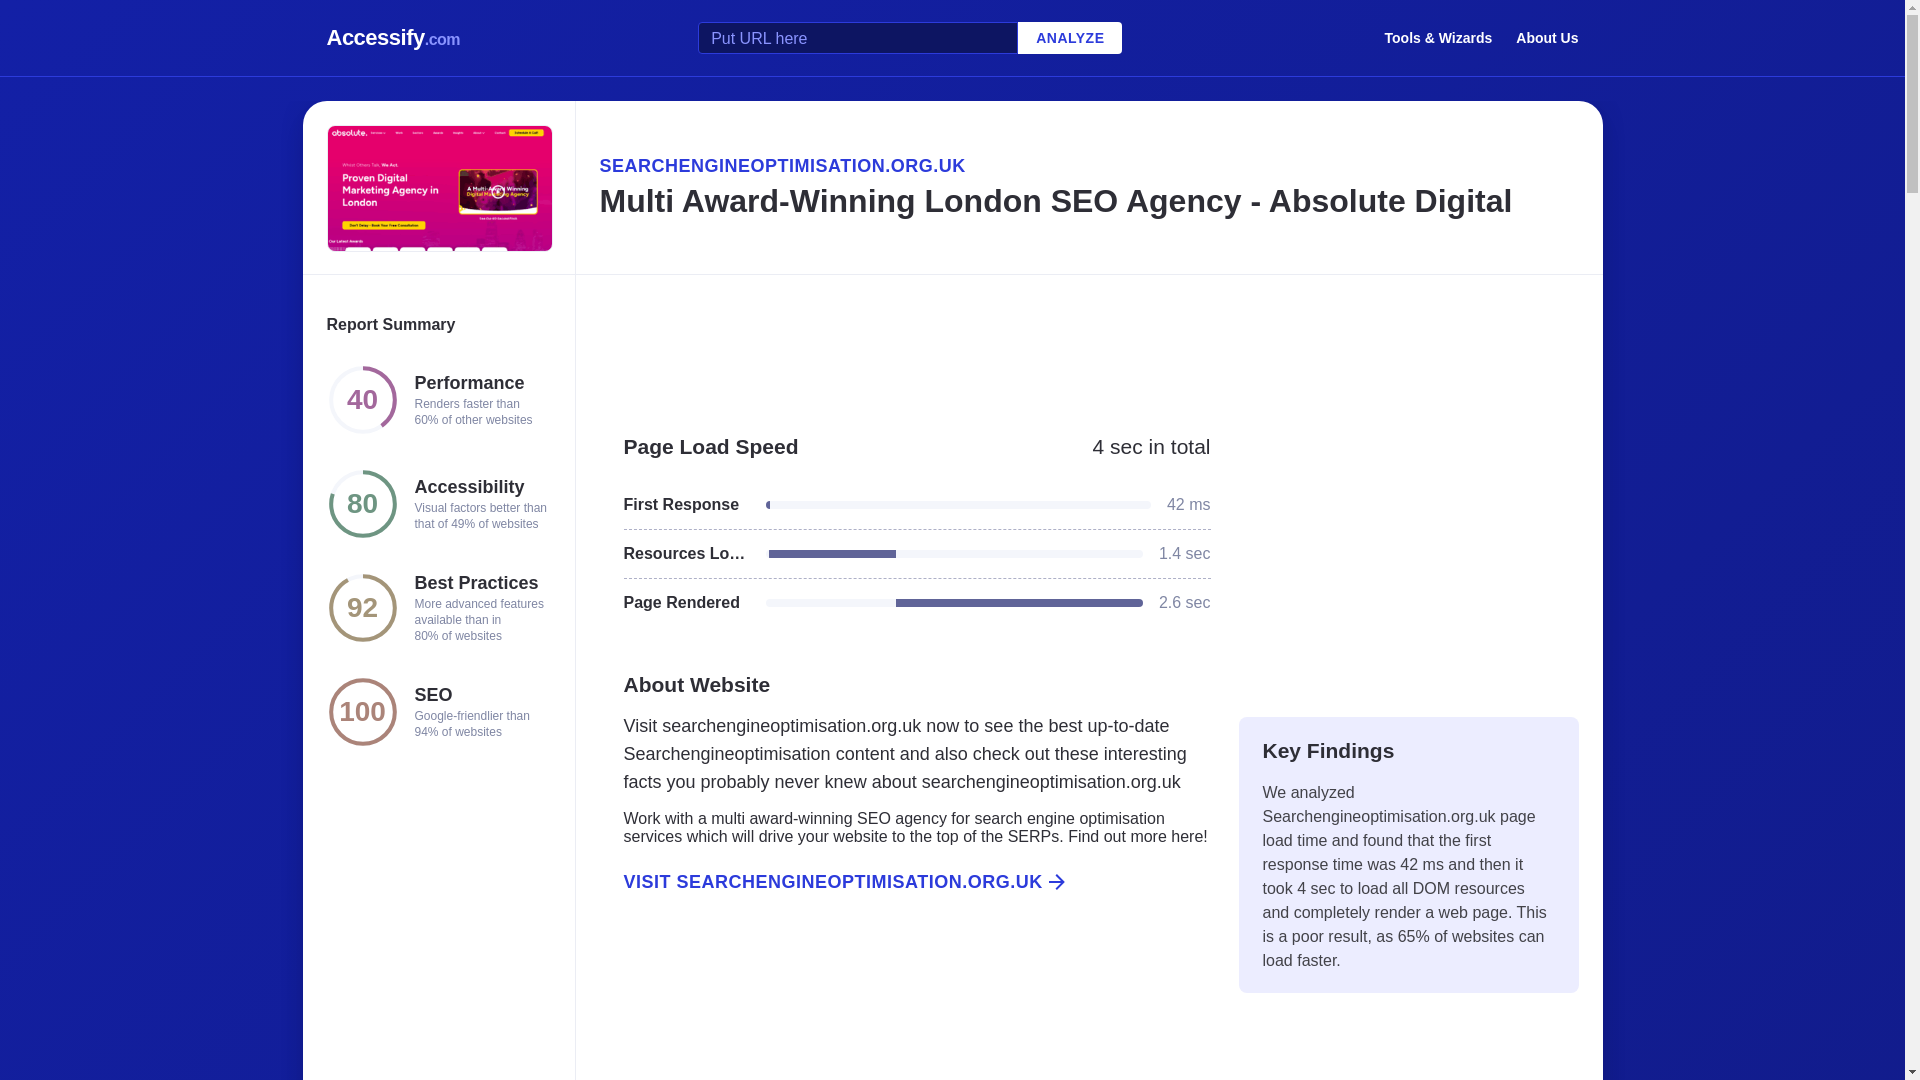 The height and width of the screenshot is (1080, 1920). What do you see at coordinates (1408, 552) in the screenshot?
I see `Advertisement` at bounding box center [1408, 552].